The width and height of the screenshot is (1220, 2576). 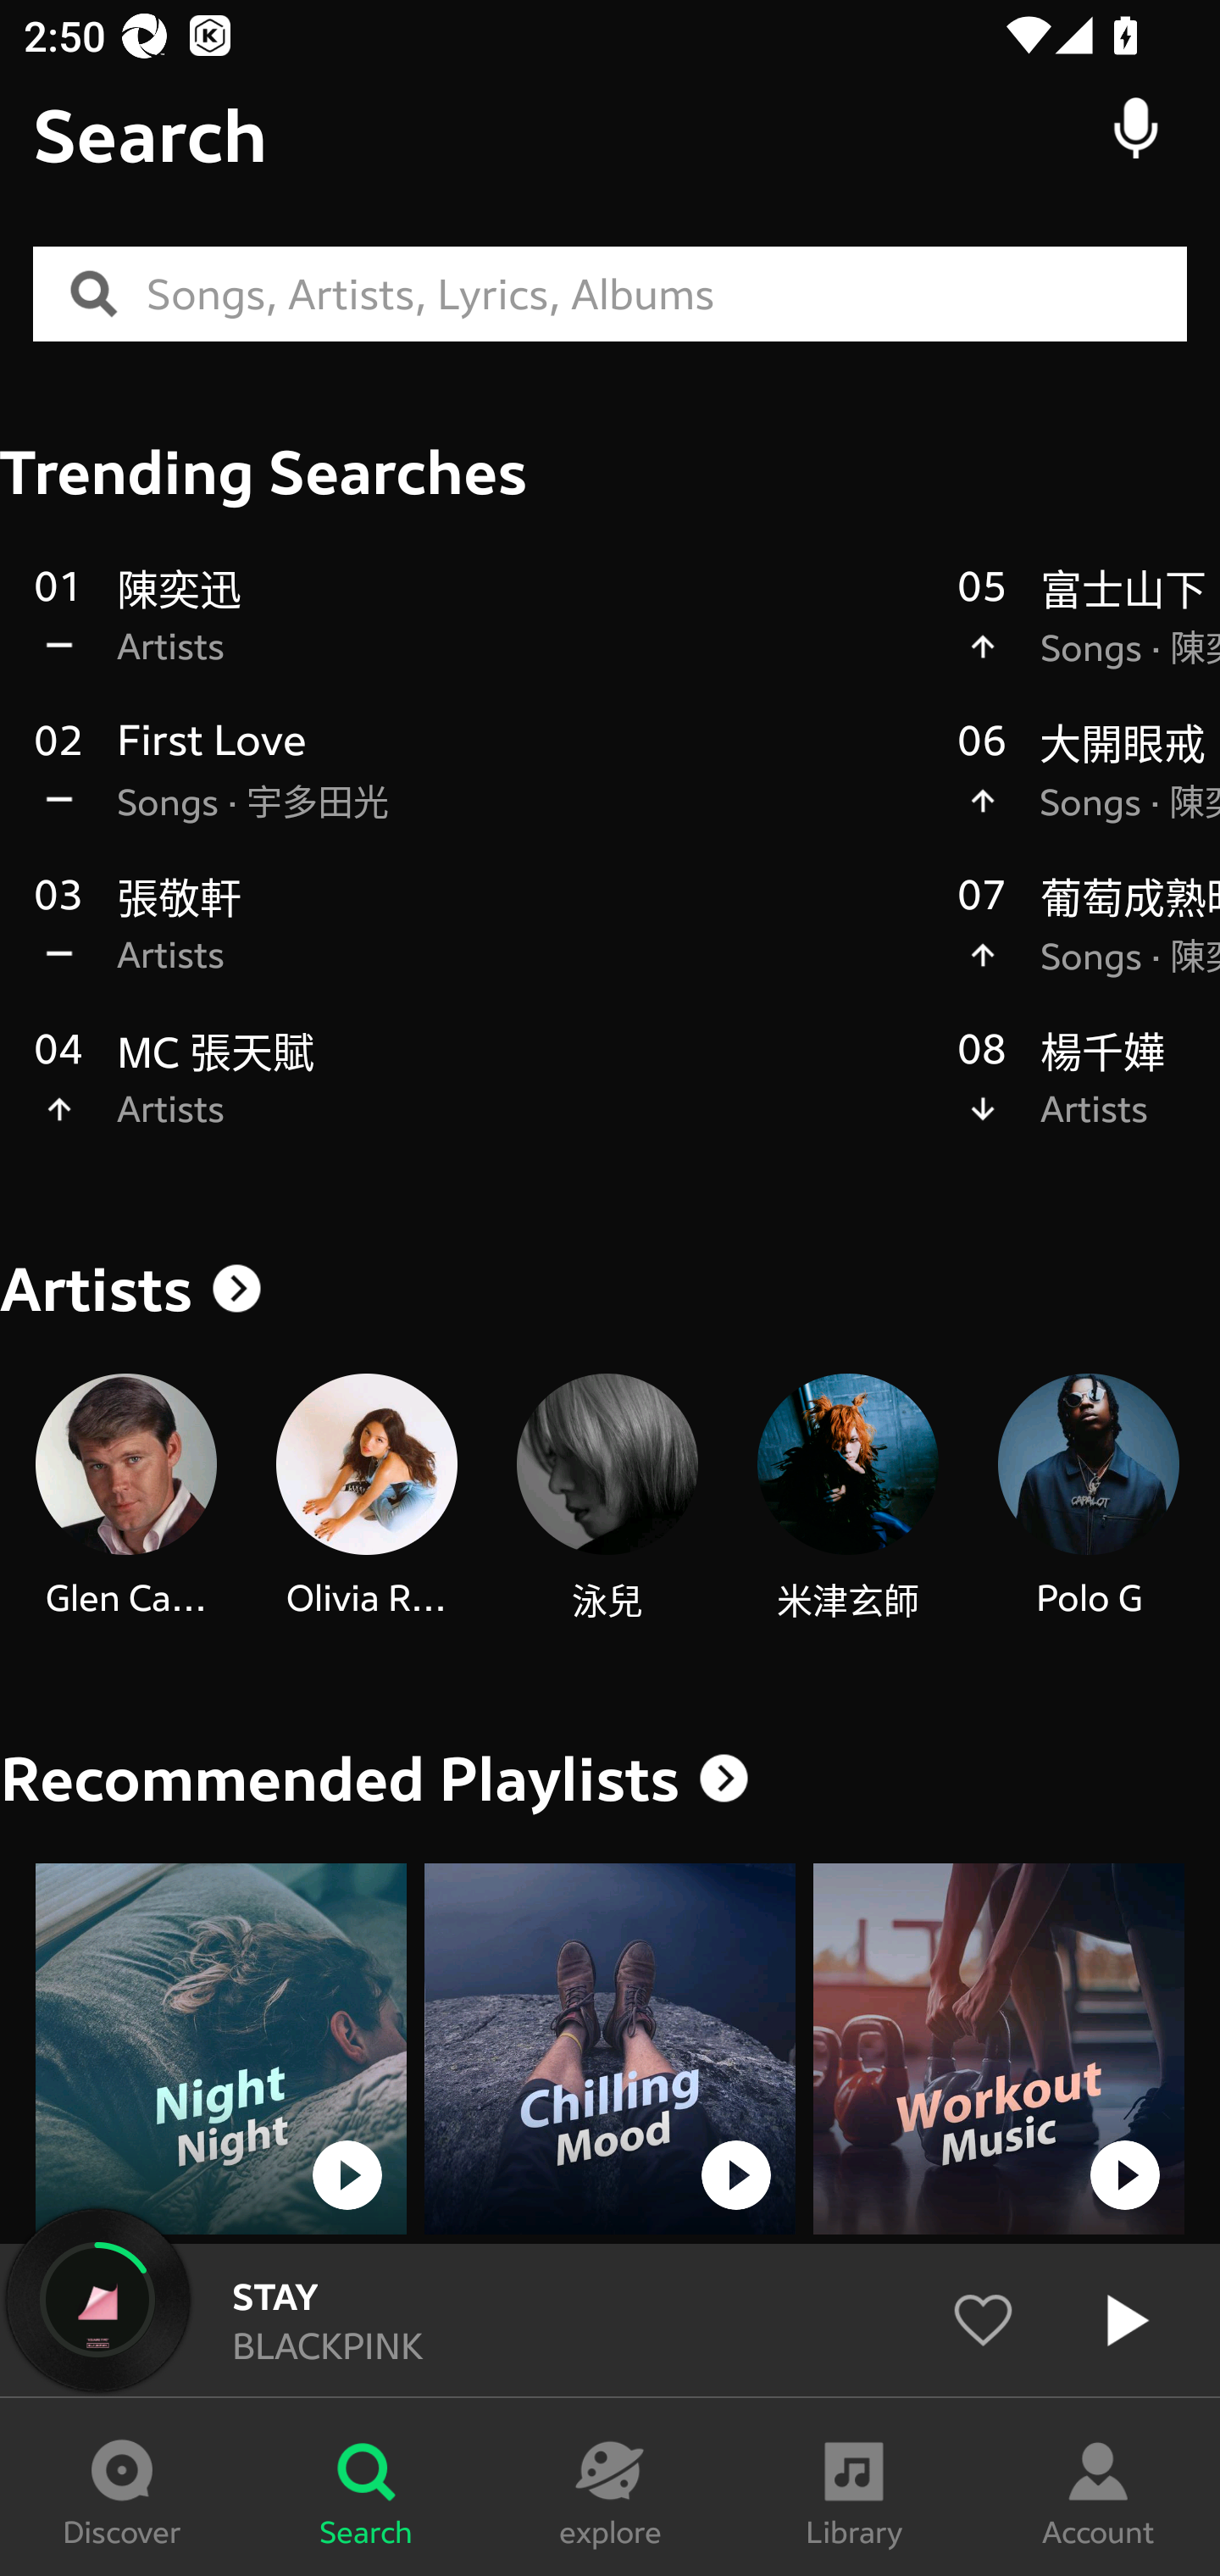 What do you see at coordinates (122, 2487) in the screenshot?
I see `Discover` at bounding box center [122, 2487].